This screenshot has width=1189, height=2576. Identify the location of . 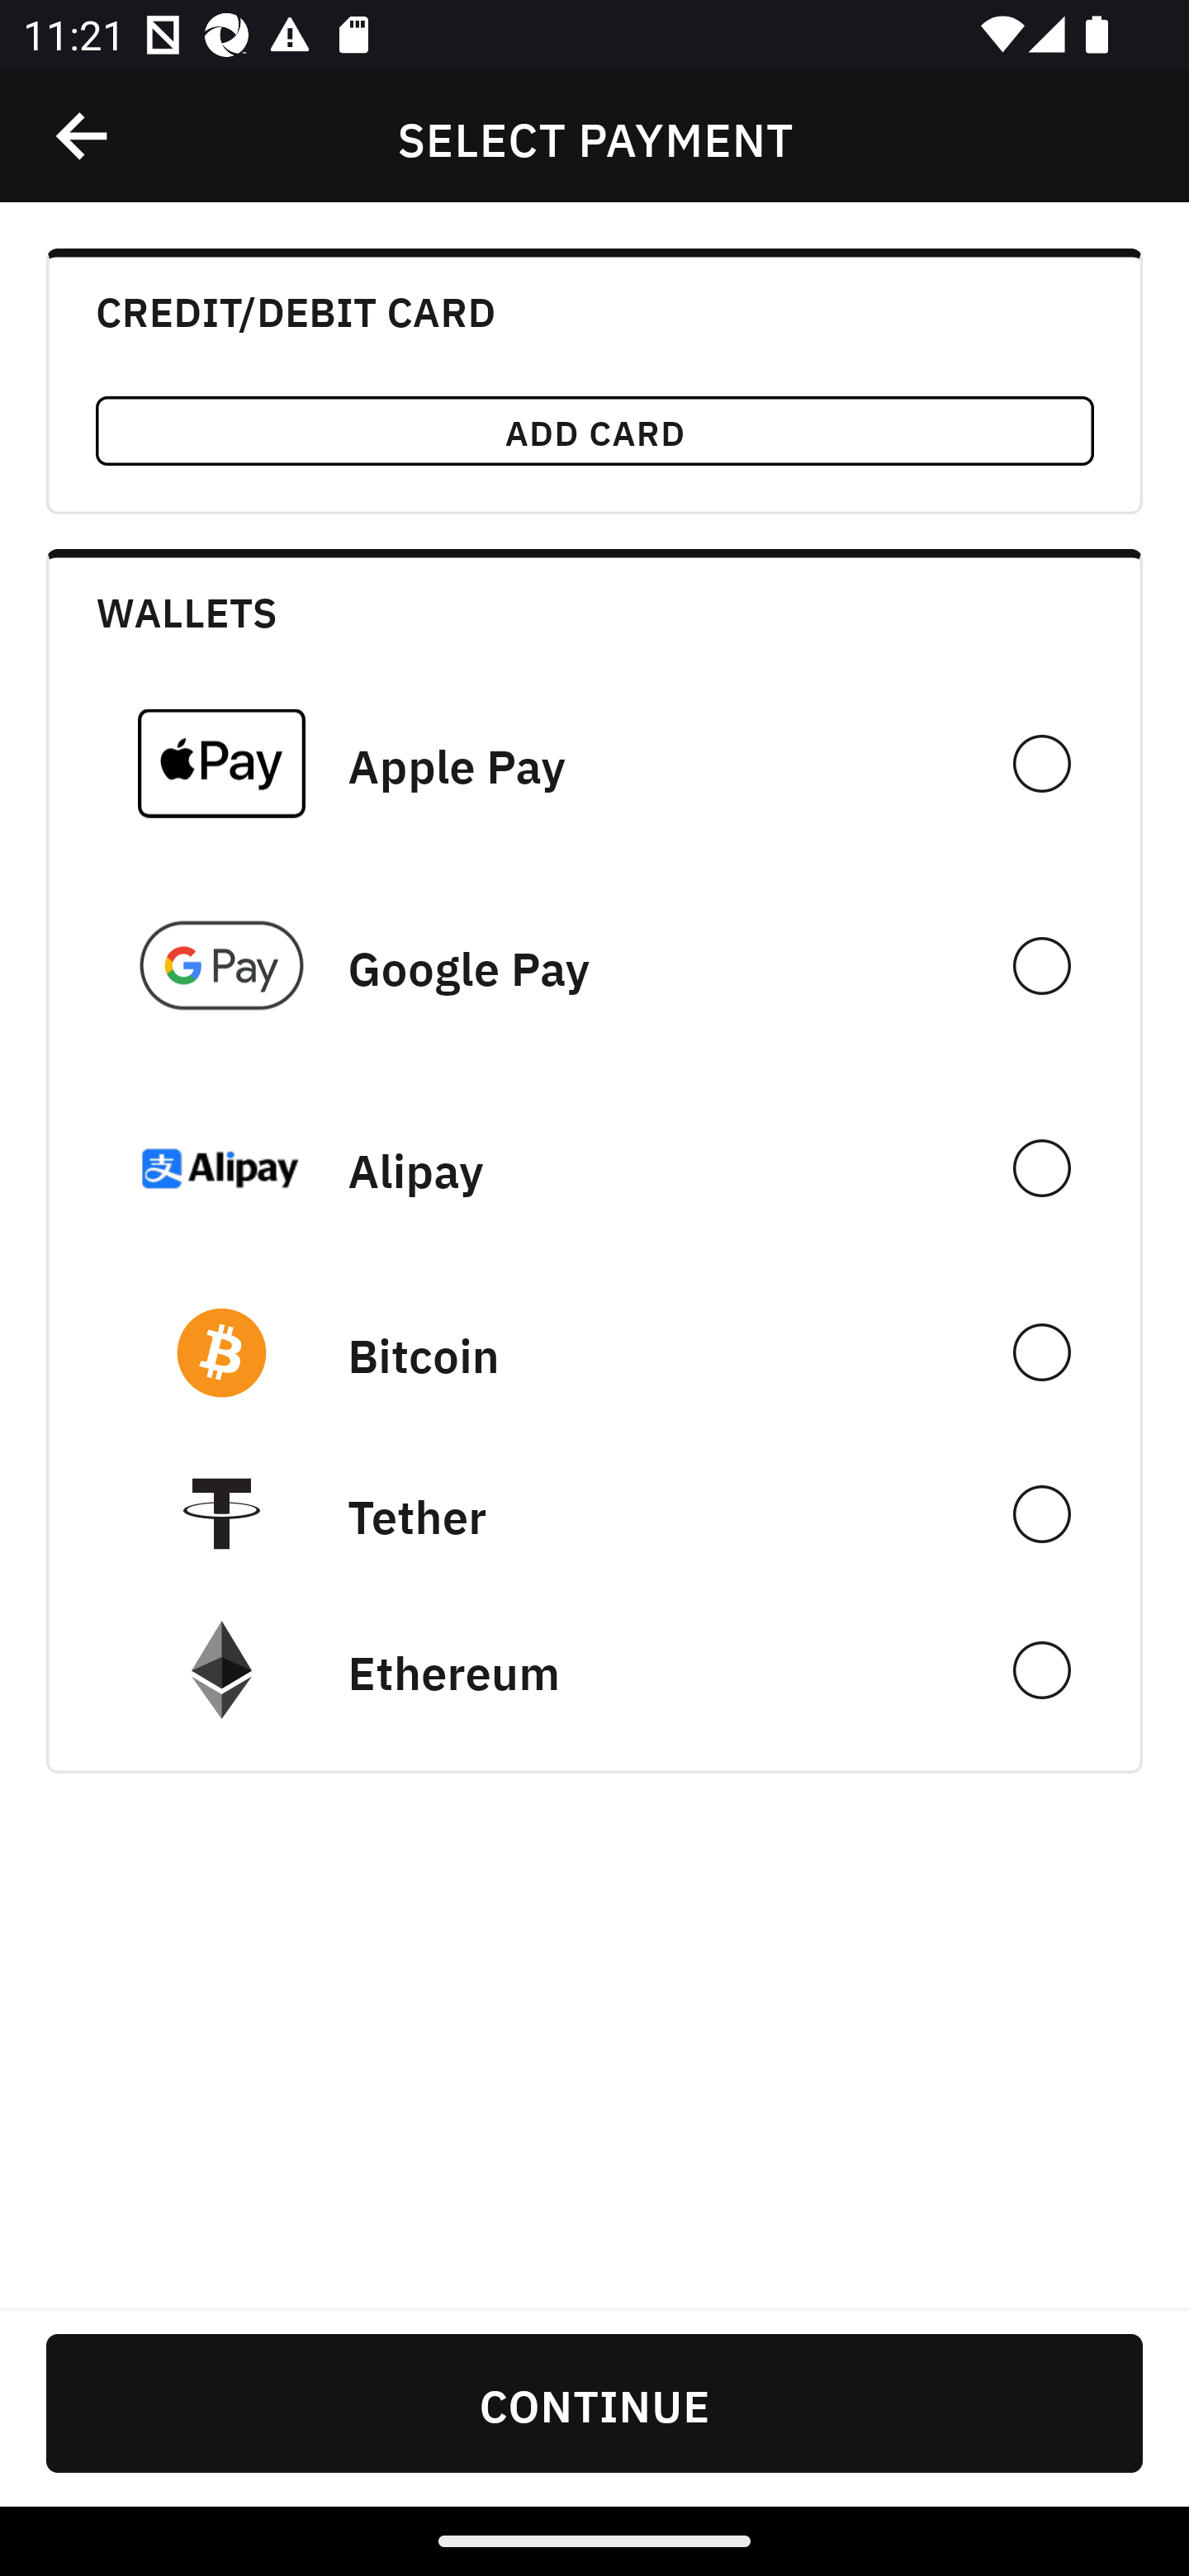
(83, 136).